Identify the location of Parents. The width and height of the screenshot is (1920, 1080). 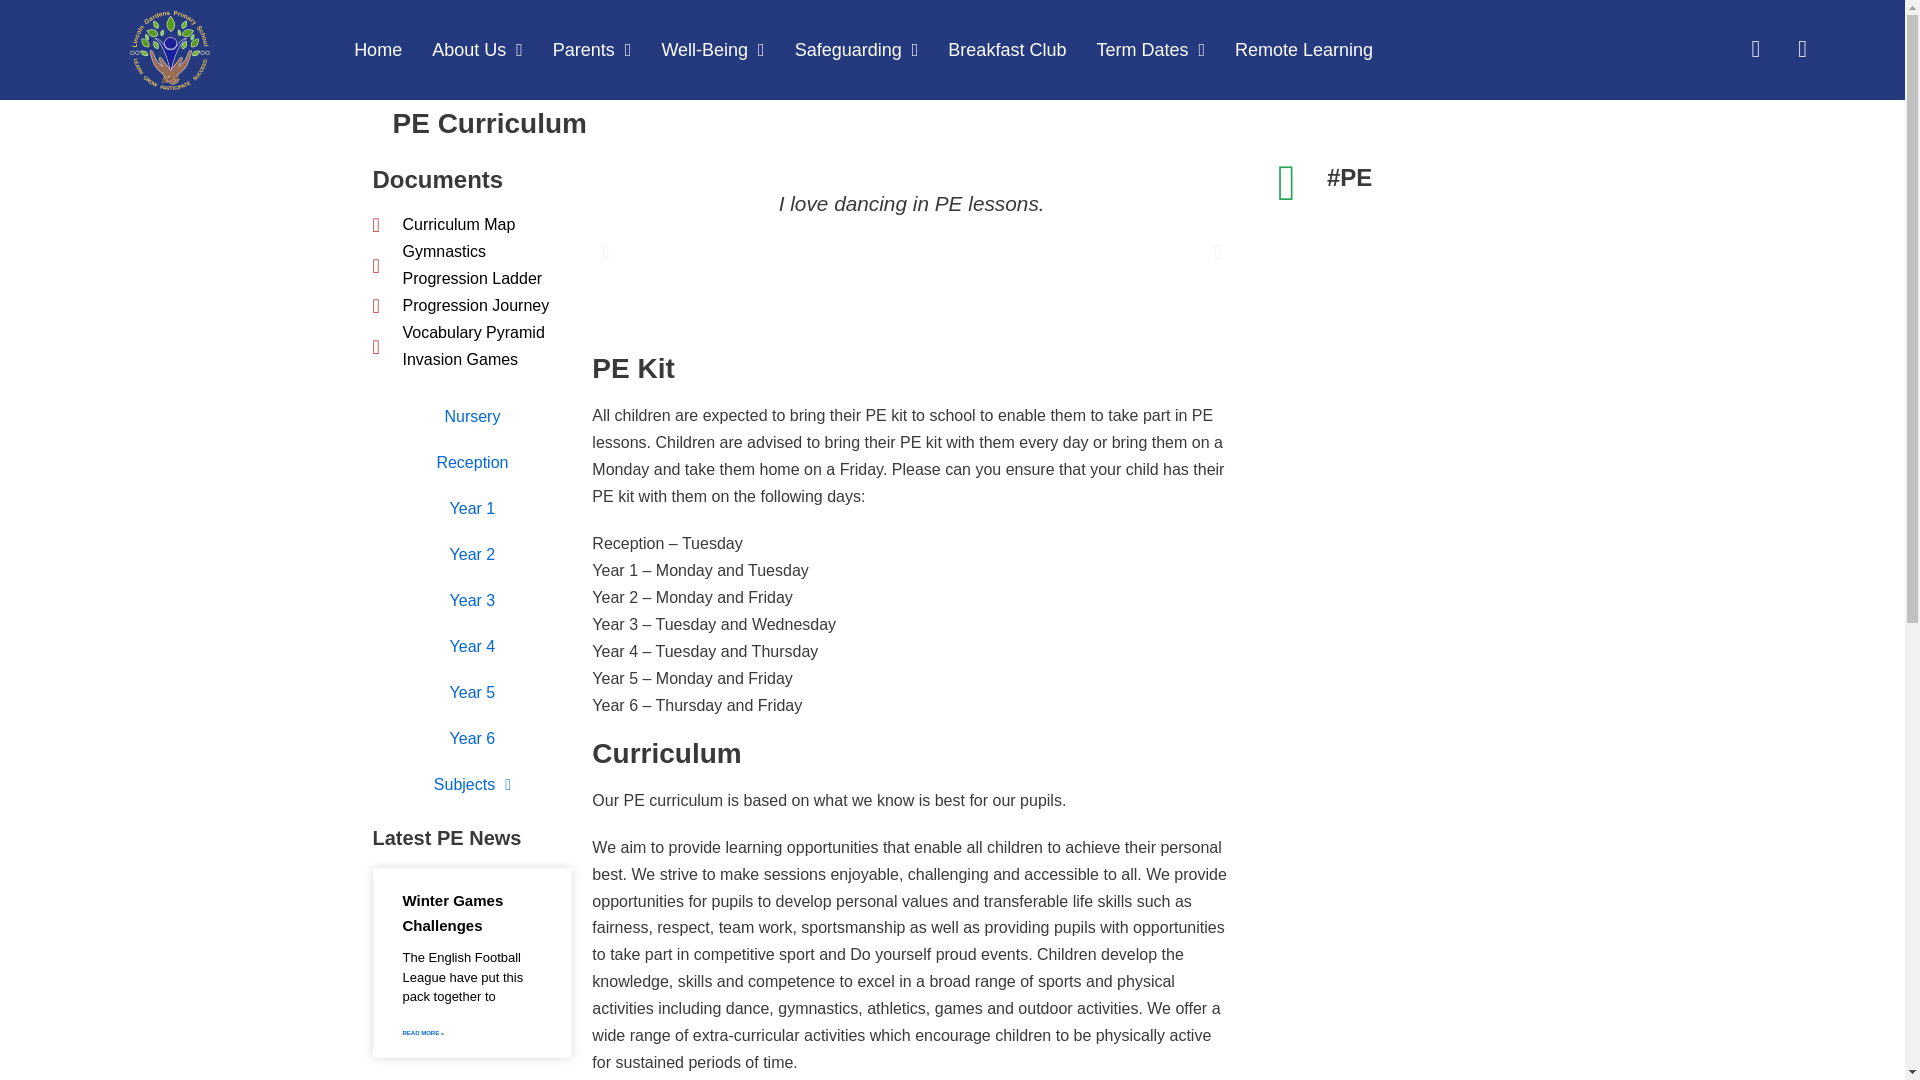
(592, 49).